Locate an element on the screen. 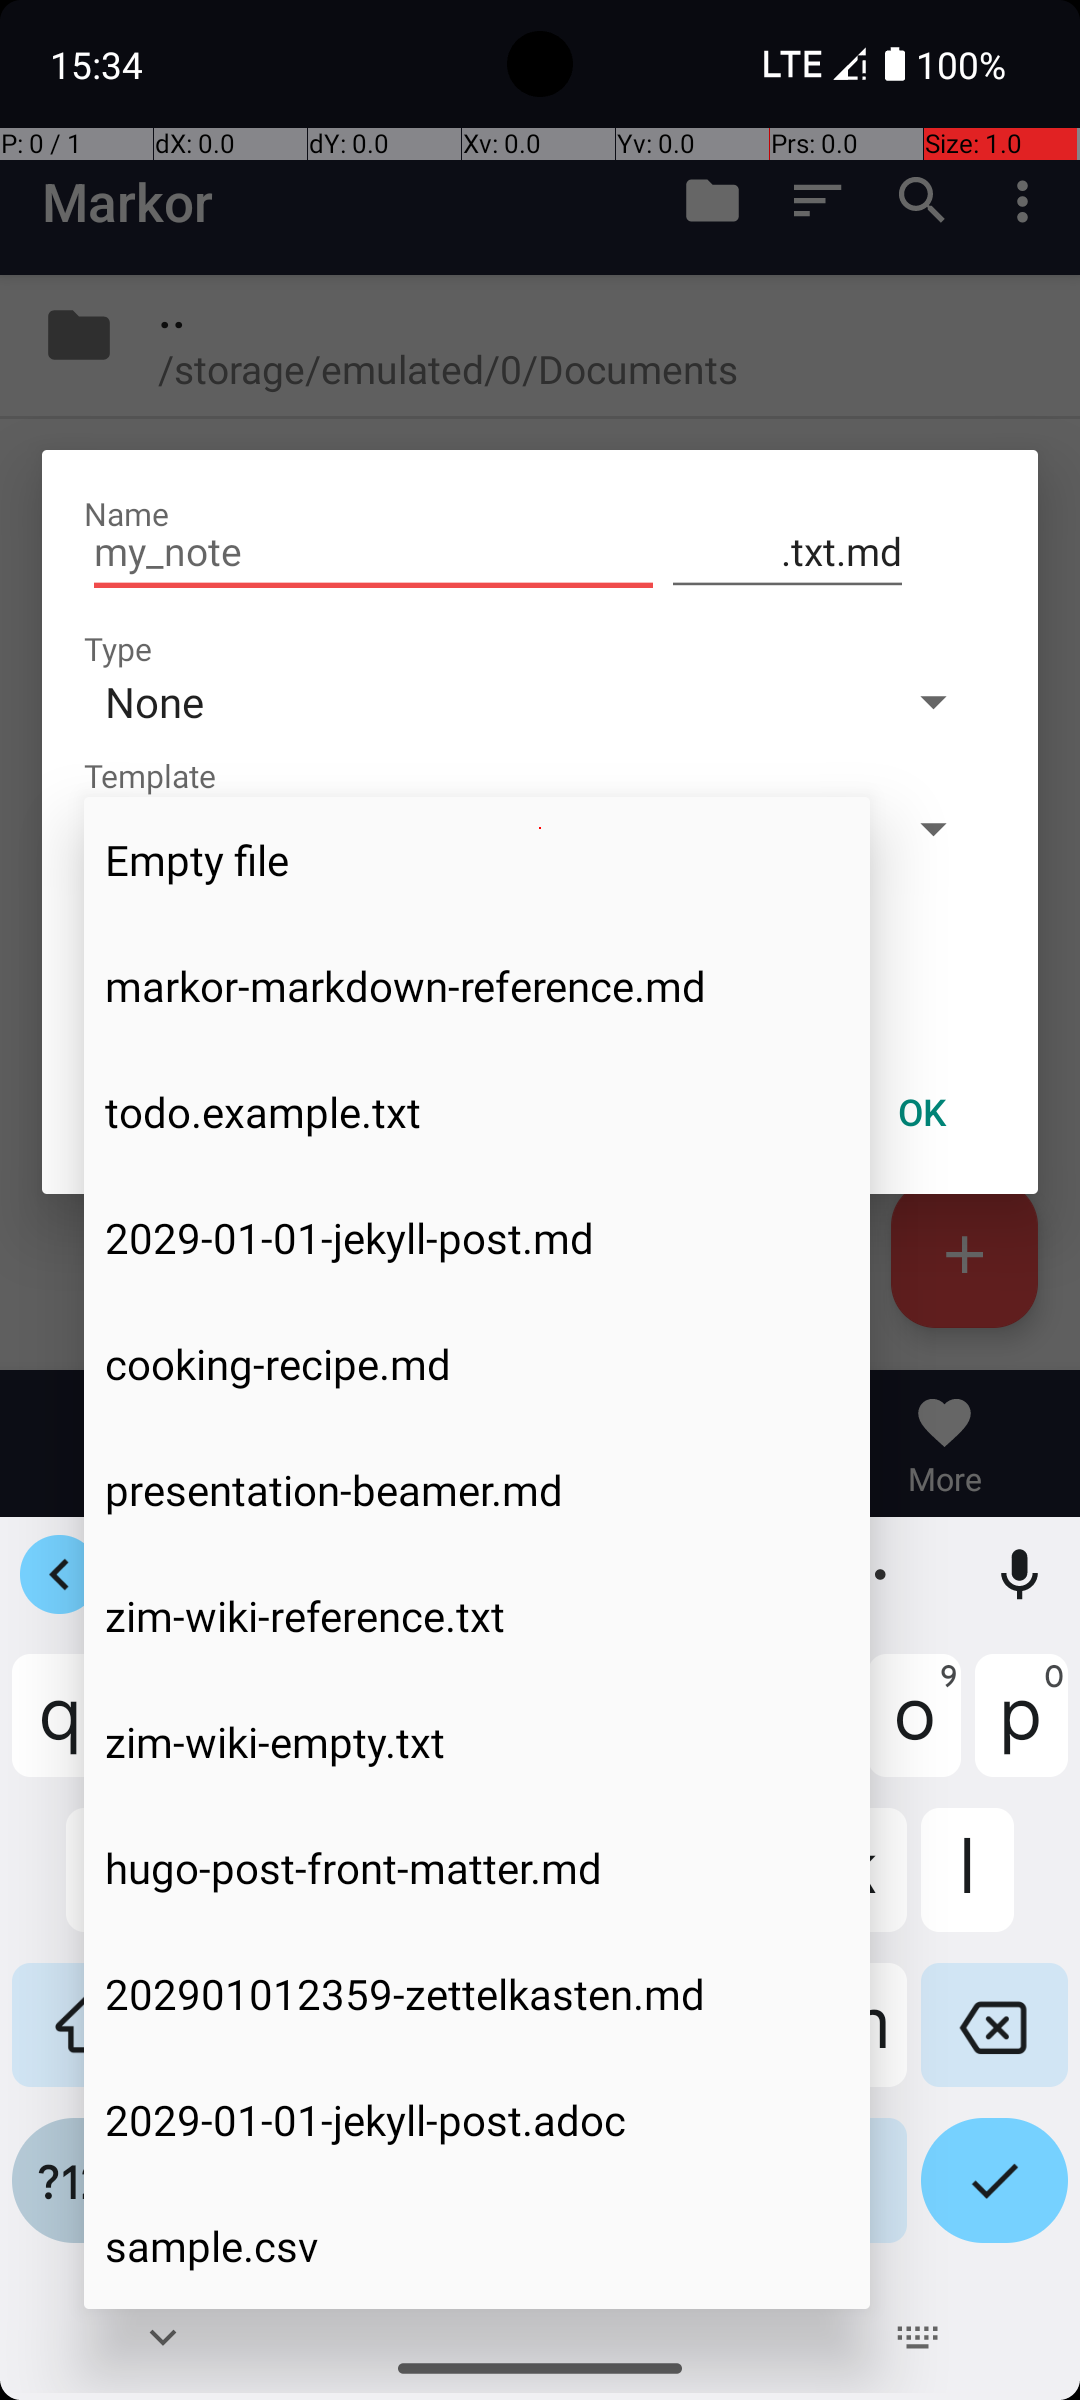 The image size is (1080, 2400). 2029-01-01-jekyll-post.adoc is located at coordinates (477, 2120).